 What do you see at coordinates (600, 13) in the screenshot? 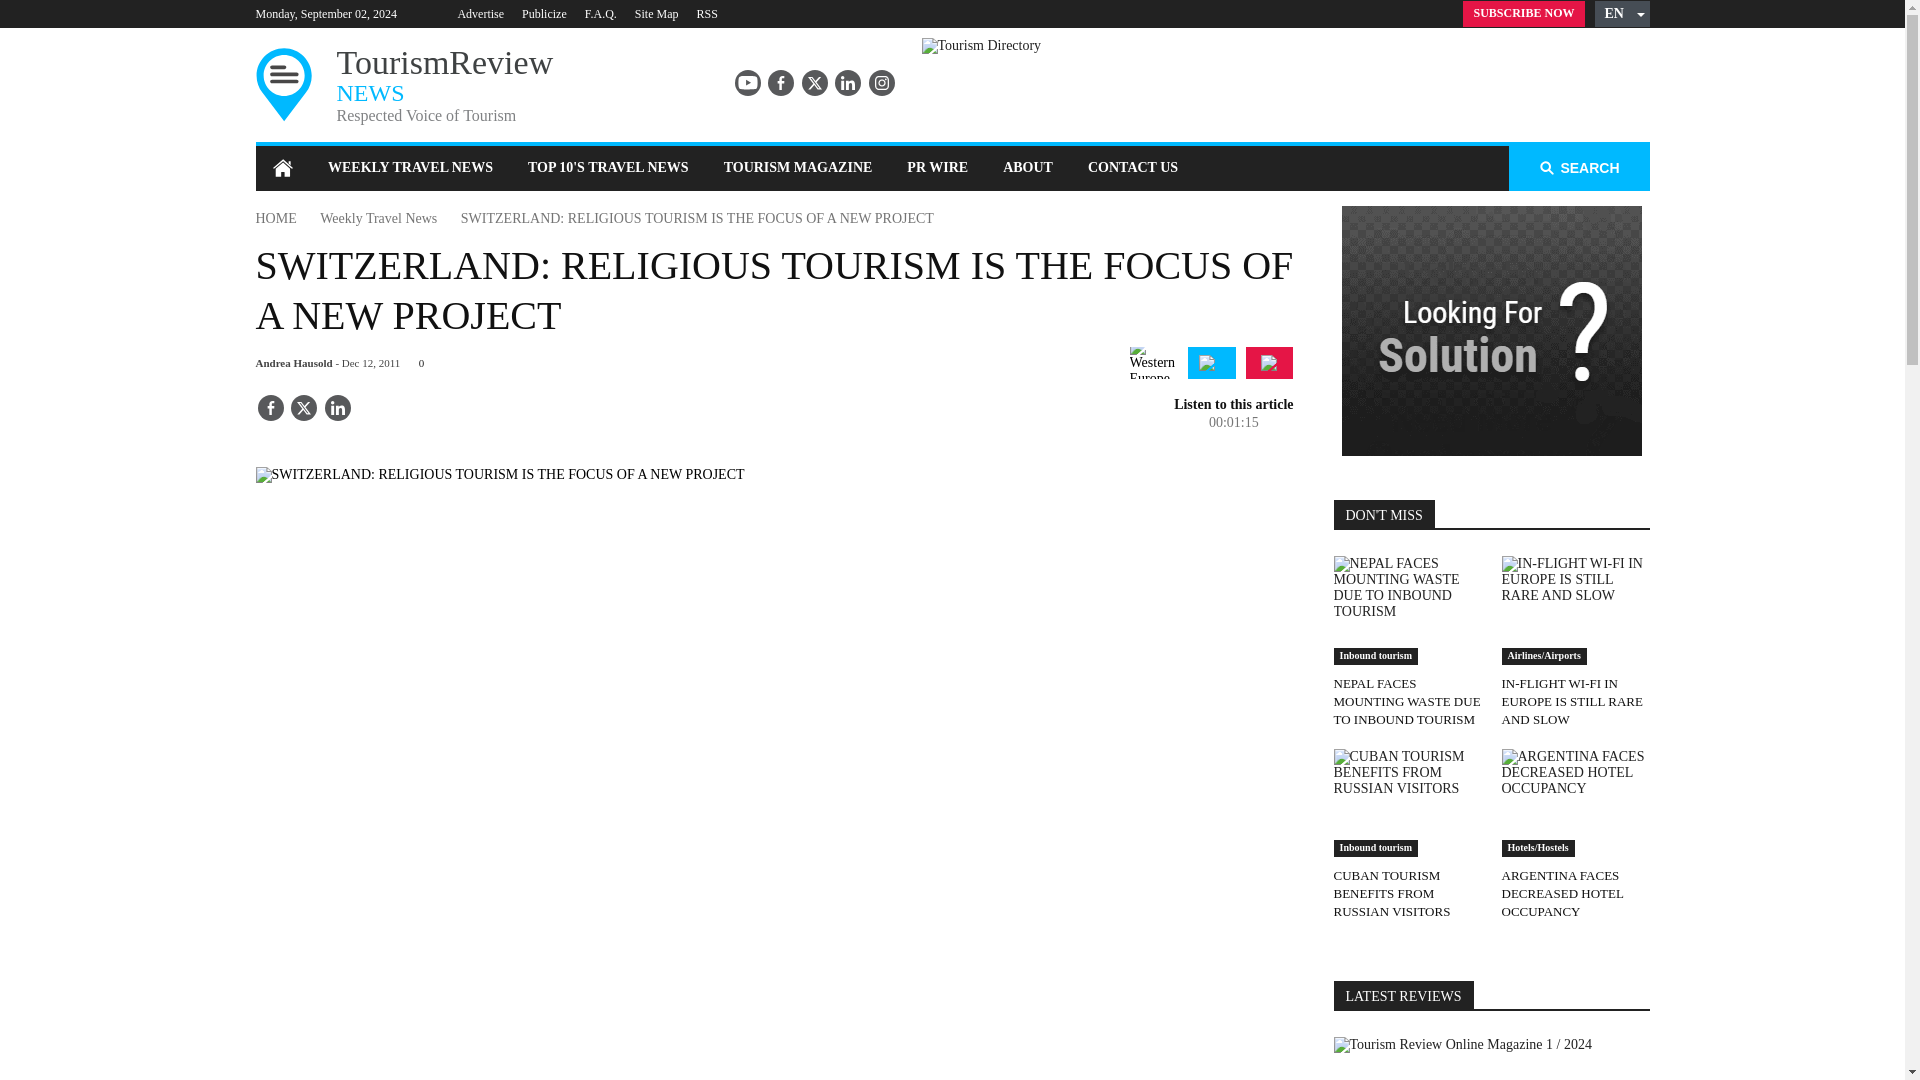
I see `F.A.Q.` at bounding box center [600, 13].